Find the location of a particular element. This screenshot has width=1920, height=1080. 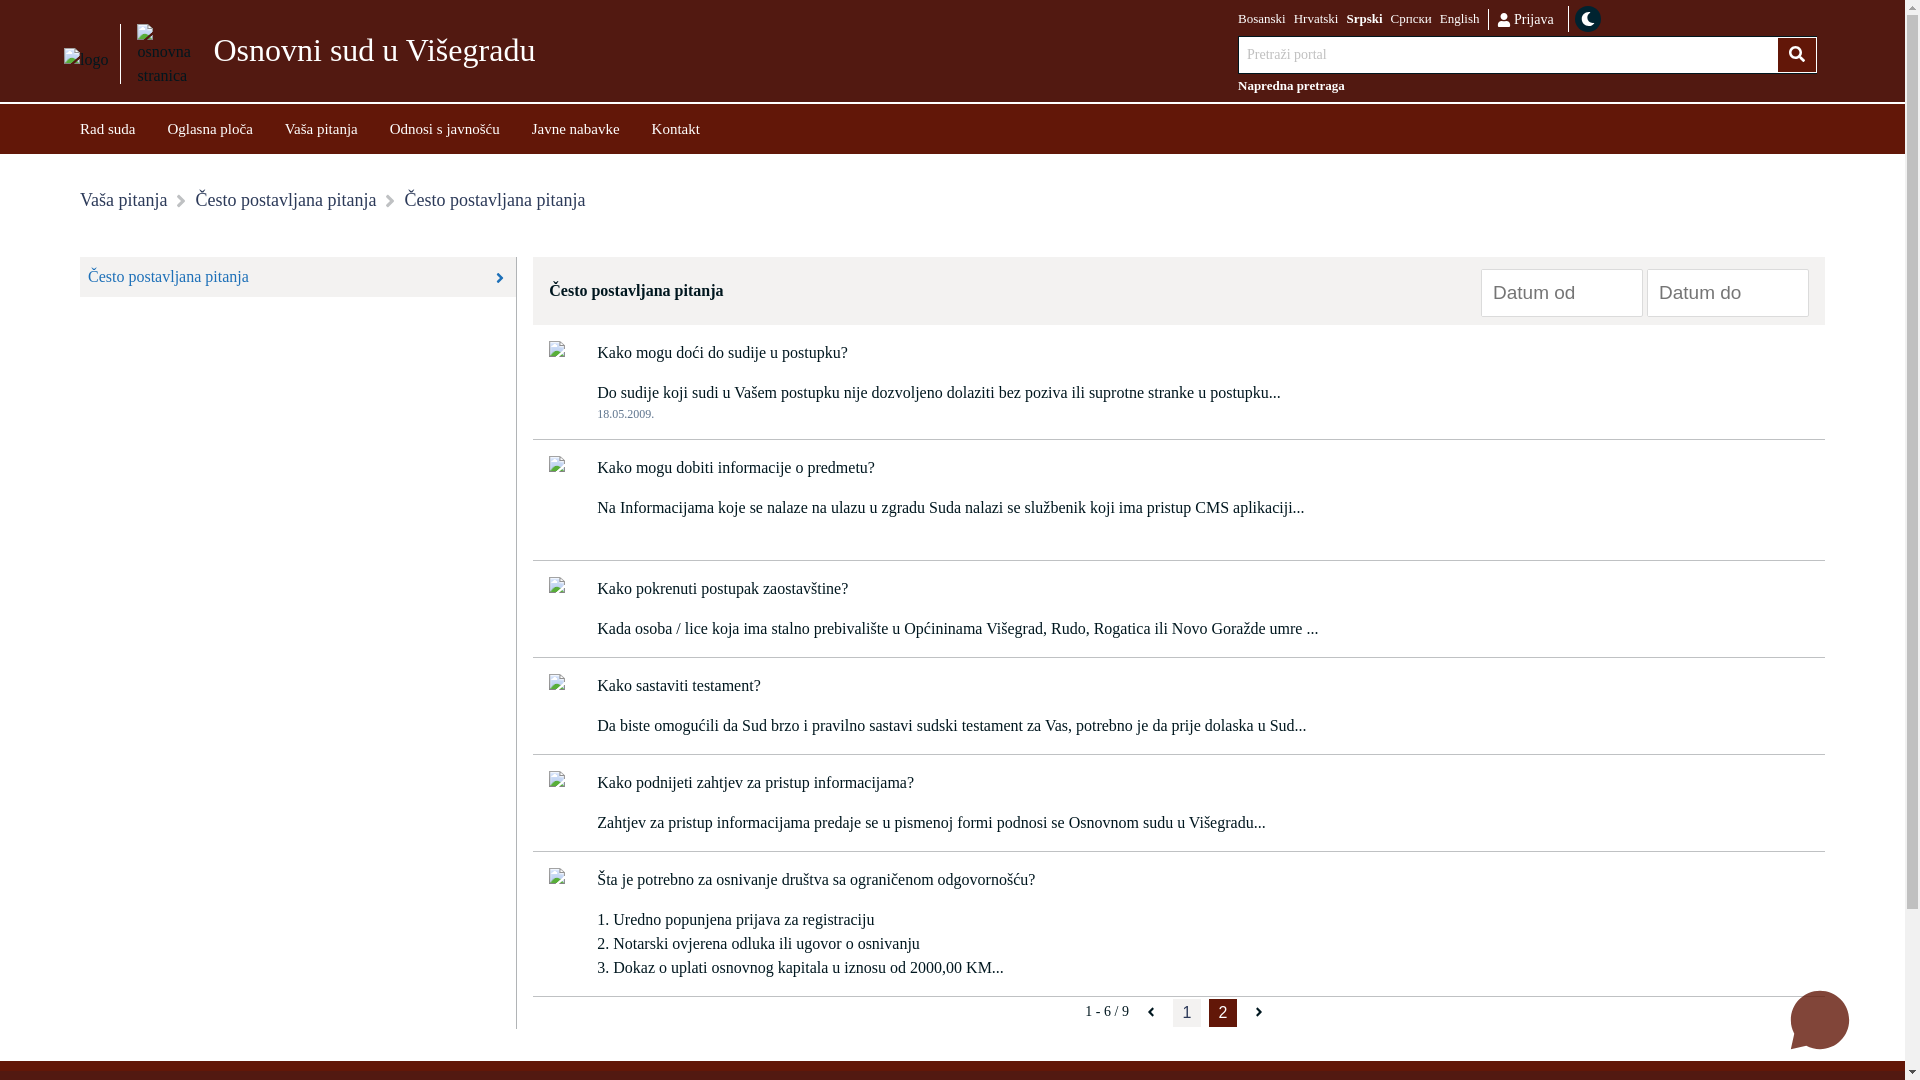

Prijava is located at coordinates (1524, 18).